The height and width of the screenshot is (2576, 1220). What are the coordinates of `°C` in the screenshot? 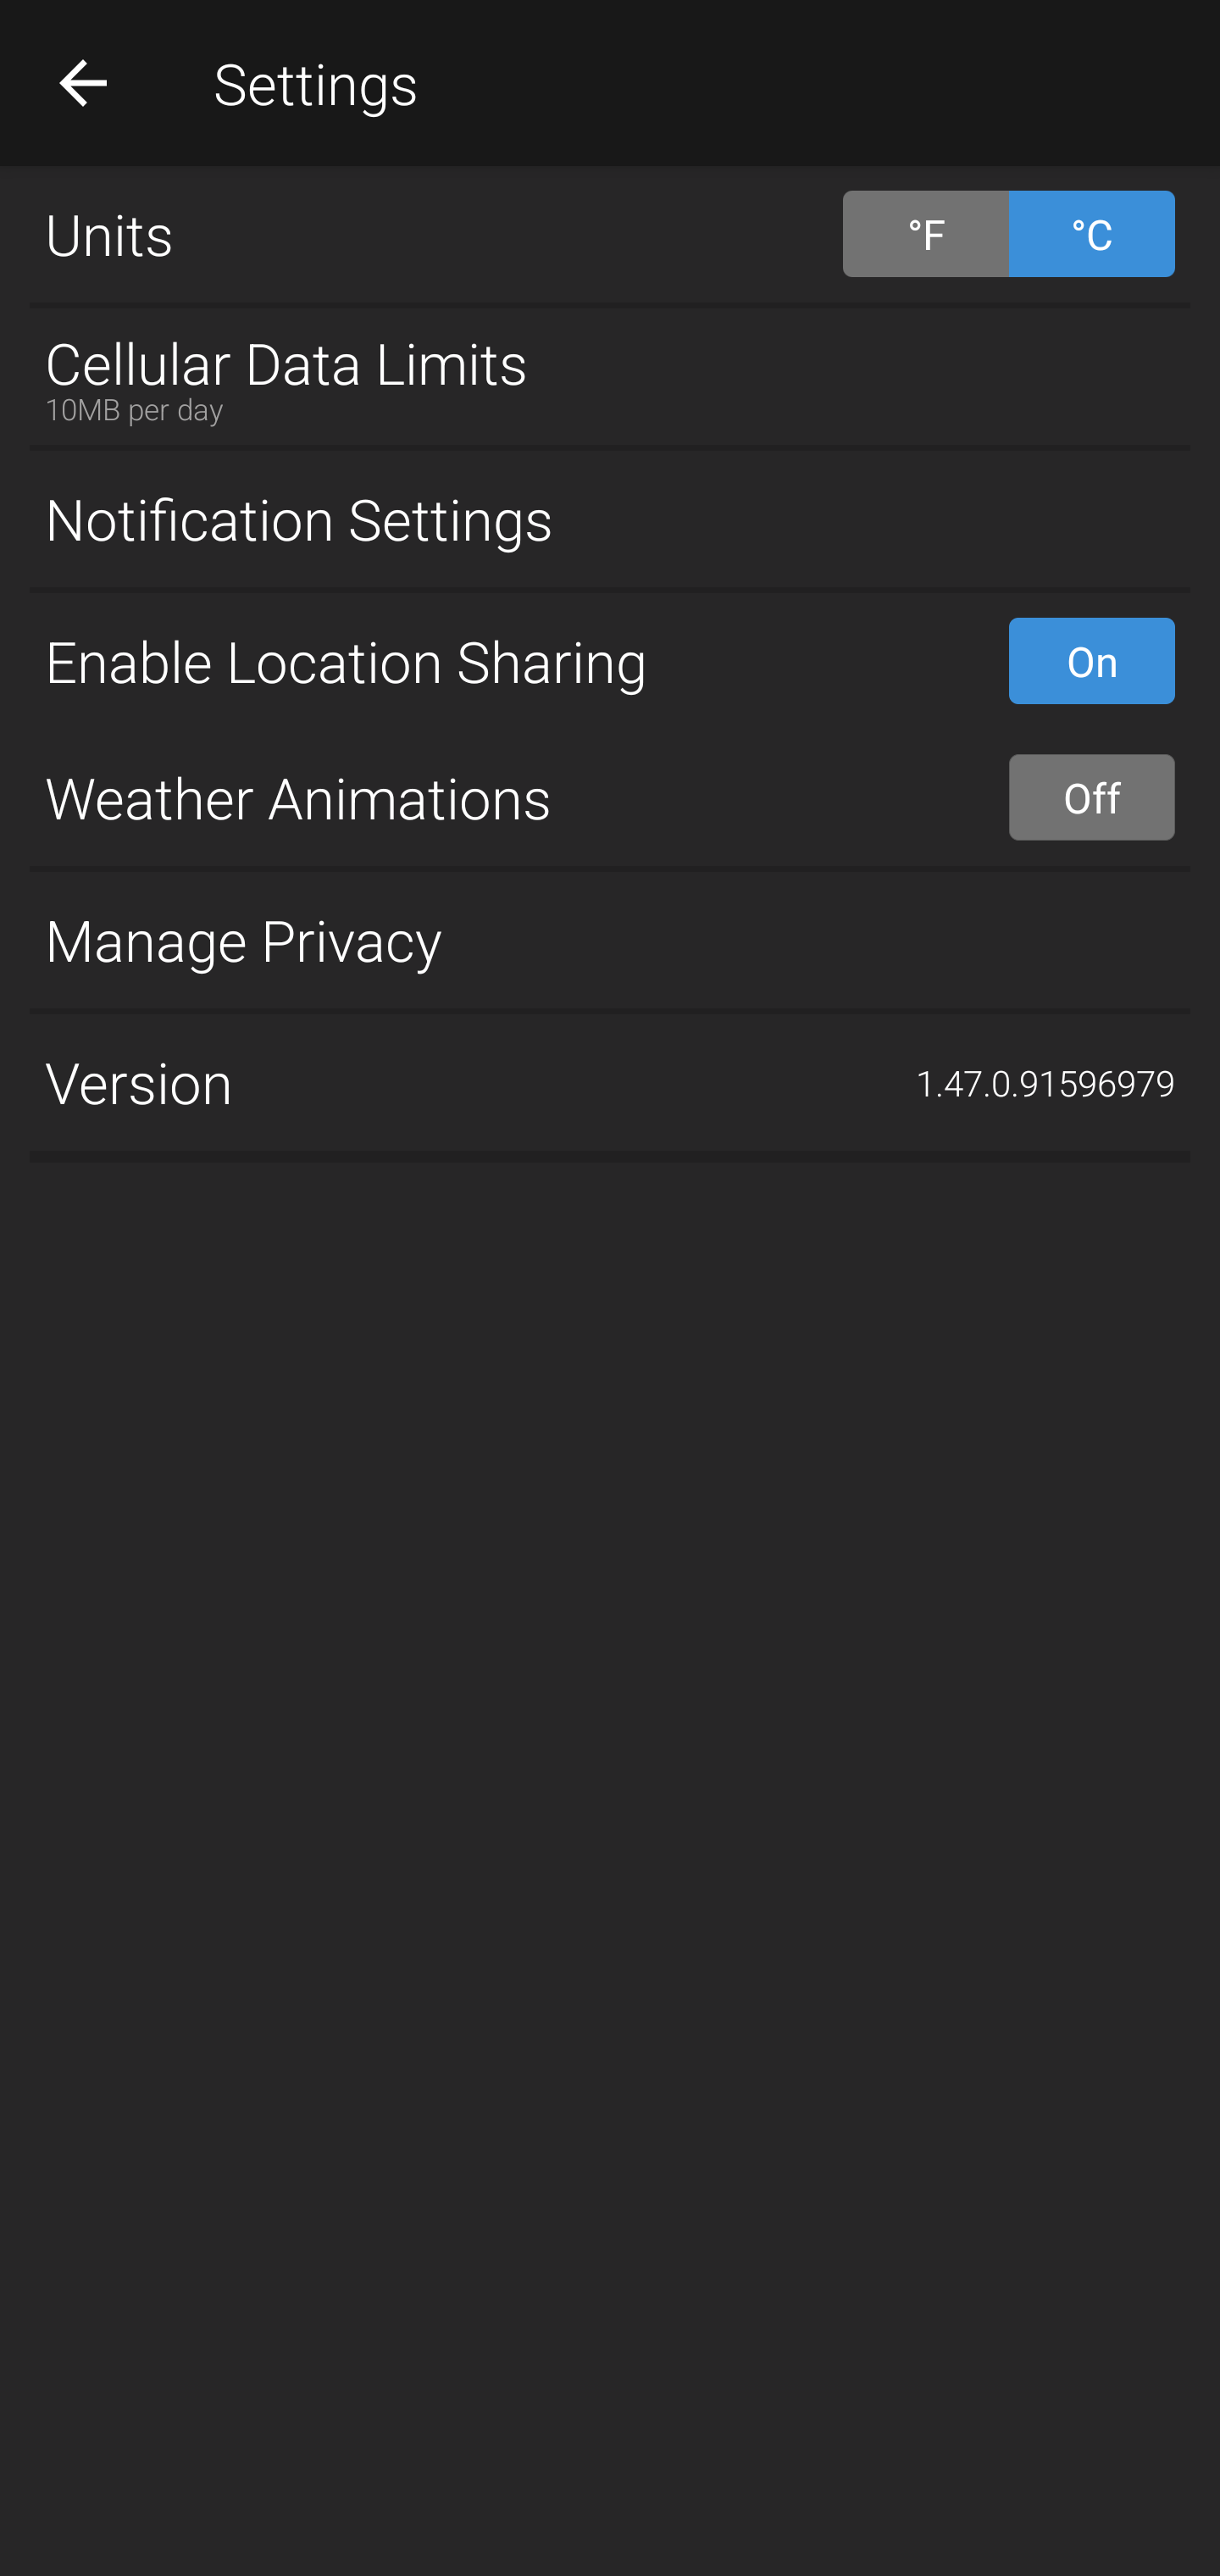 It's located at (1091, 234).